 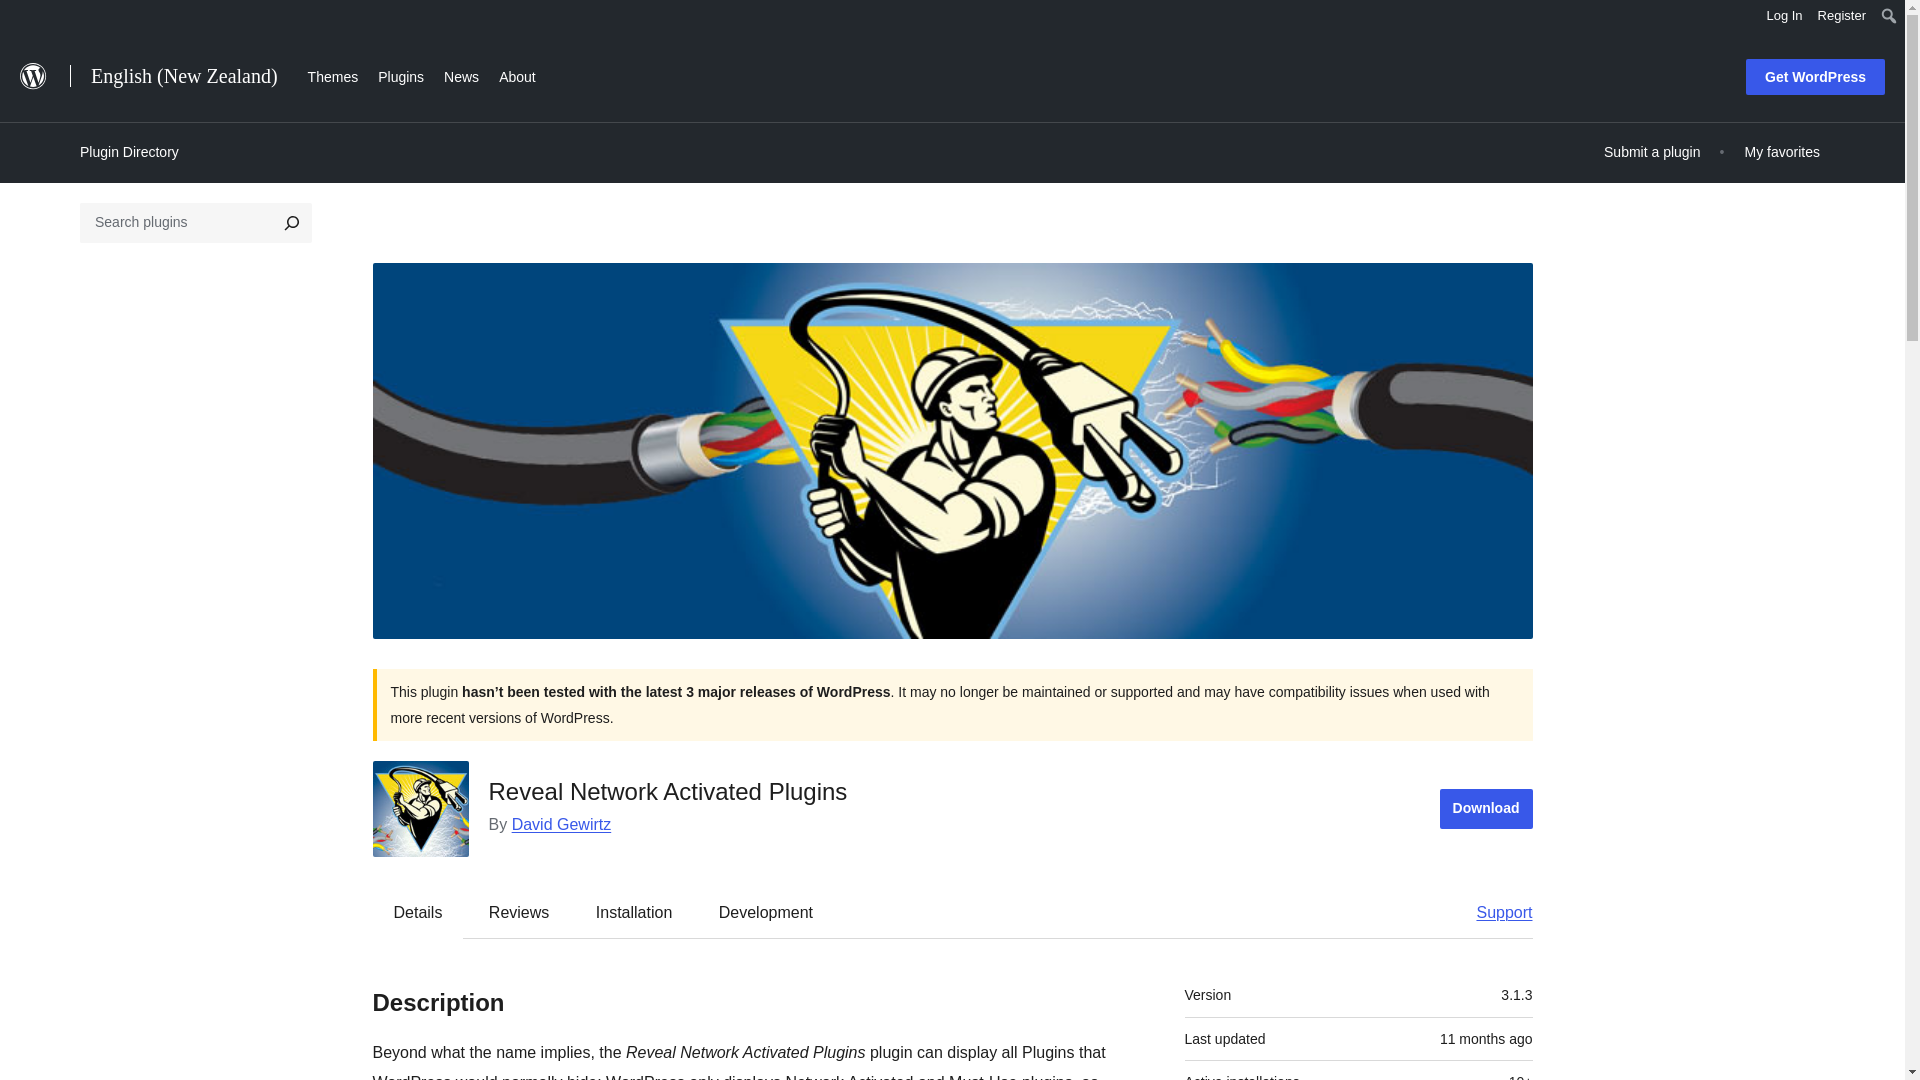 I want to click on Plugin Directory, so click(x=129, y=152).